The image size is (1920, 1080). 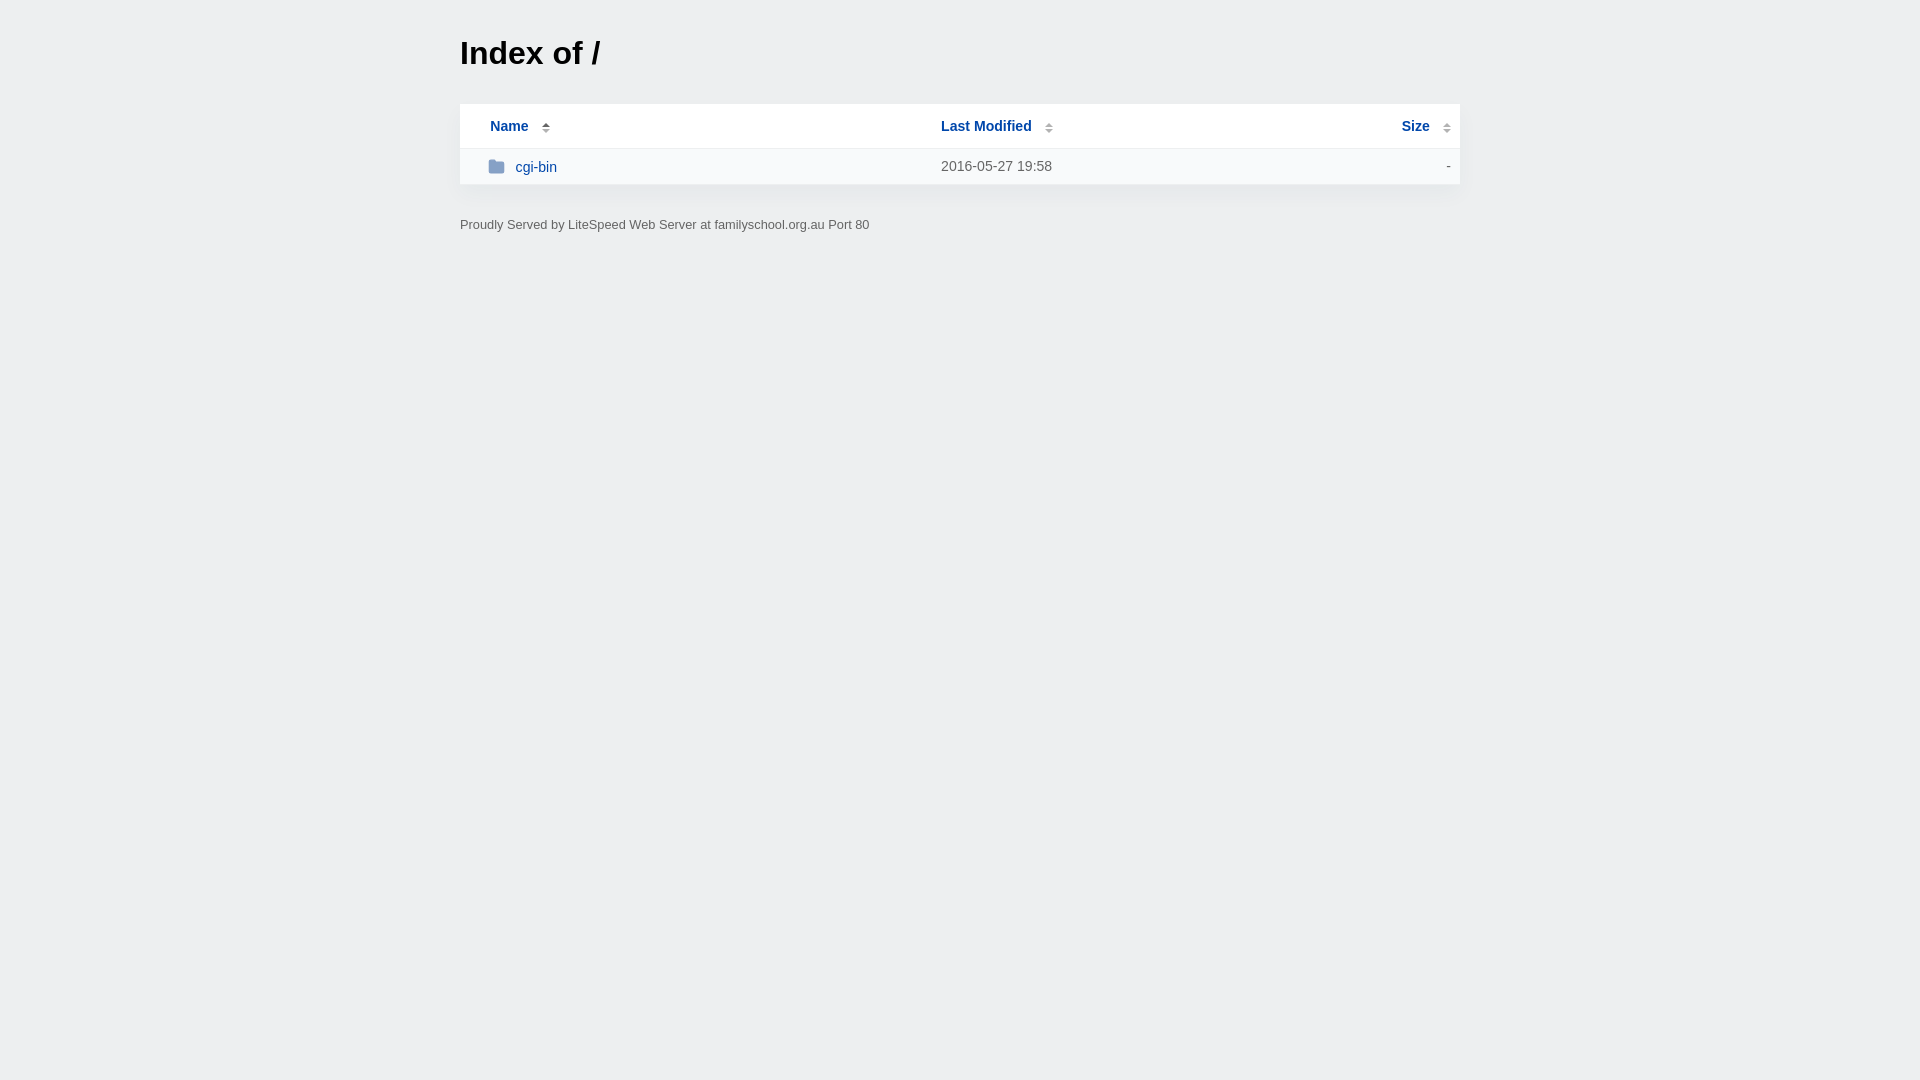 What do you see at coordinates (706, 166) in the screenshot?
I see `cgi-bin` at bounding box center [706, 166].